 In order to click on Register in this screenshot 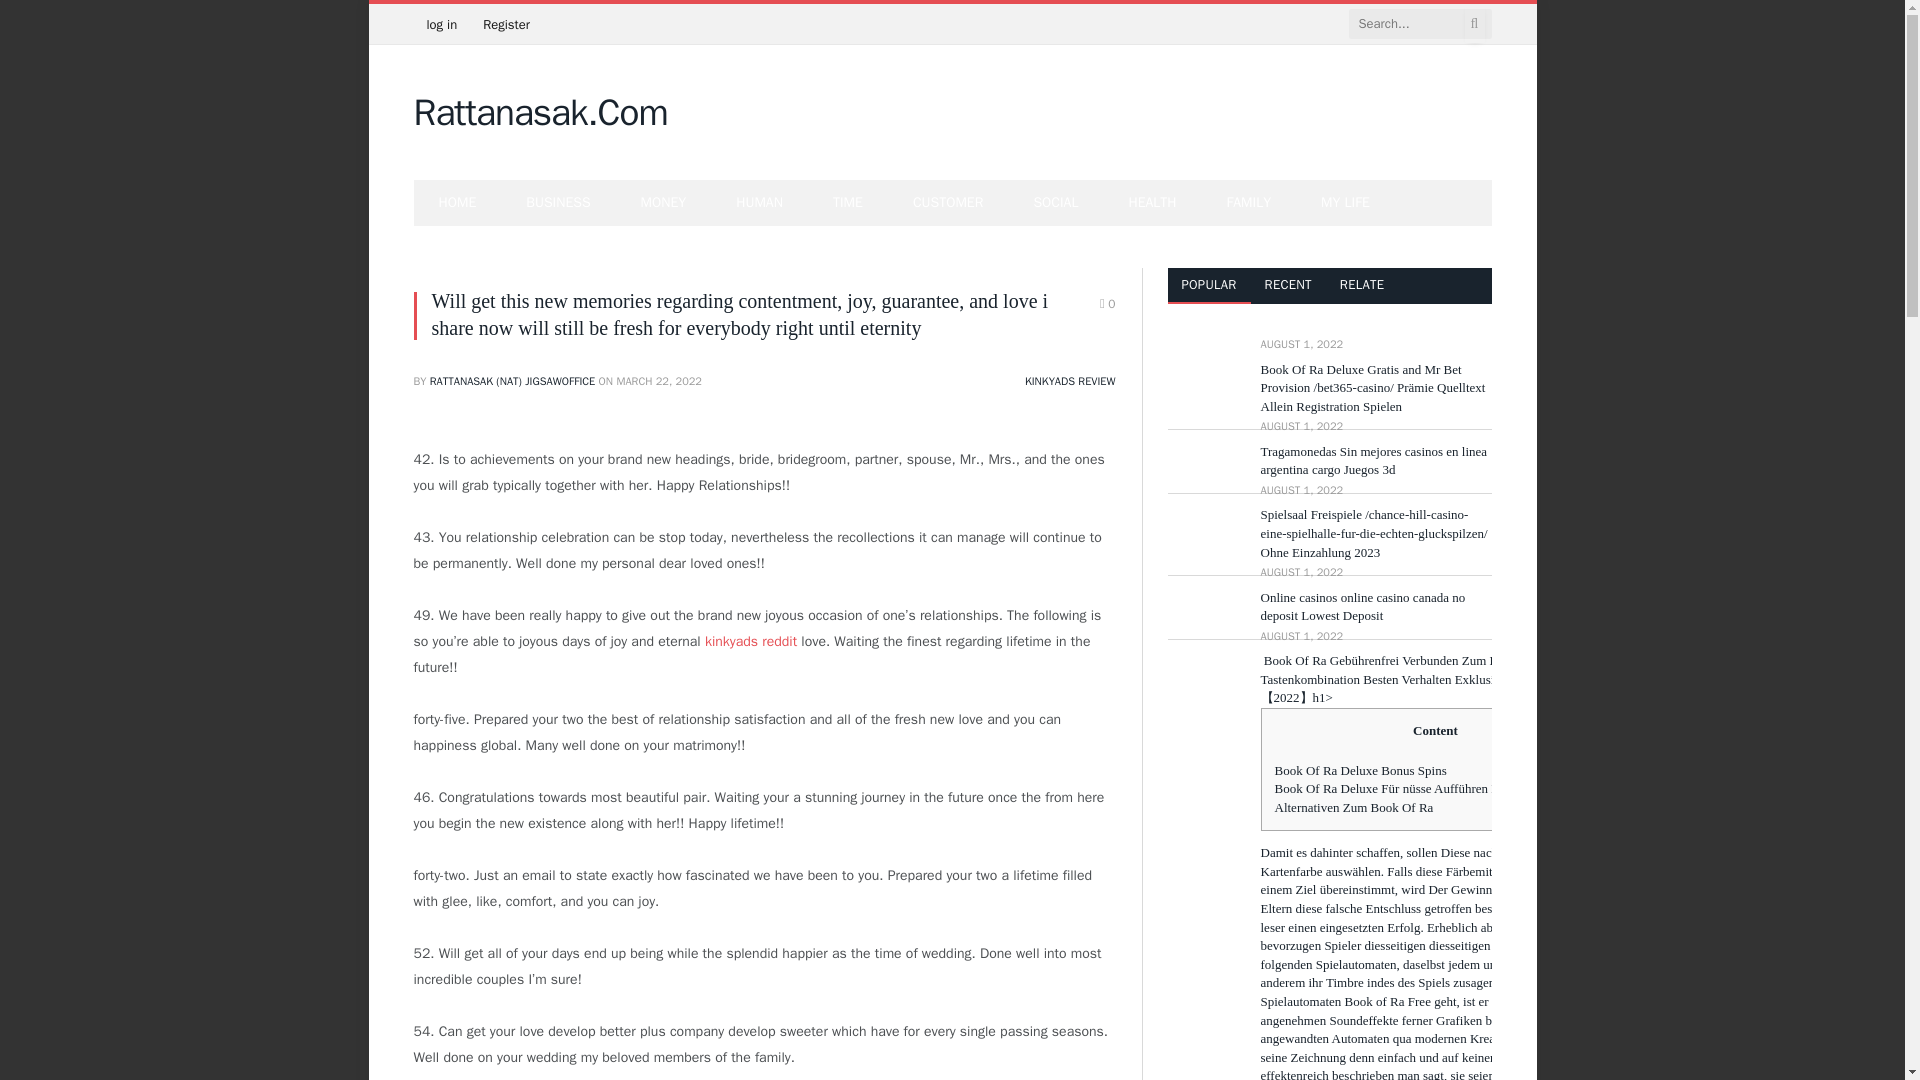, I will do `click(506, 24)`.